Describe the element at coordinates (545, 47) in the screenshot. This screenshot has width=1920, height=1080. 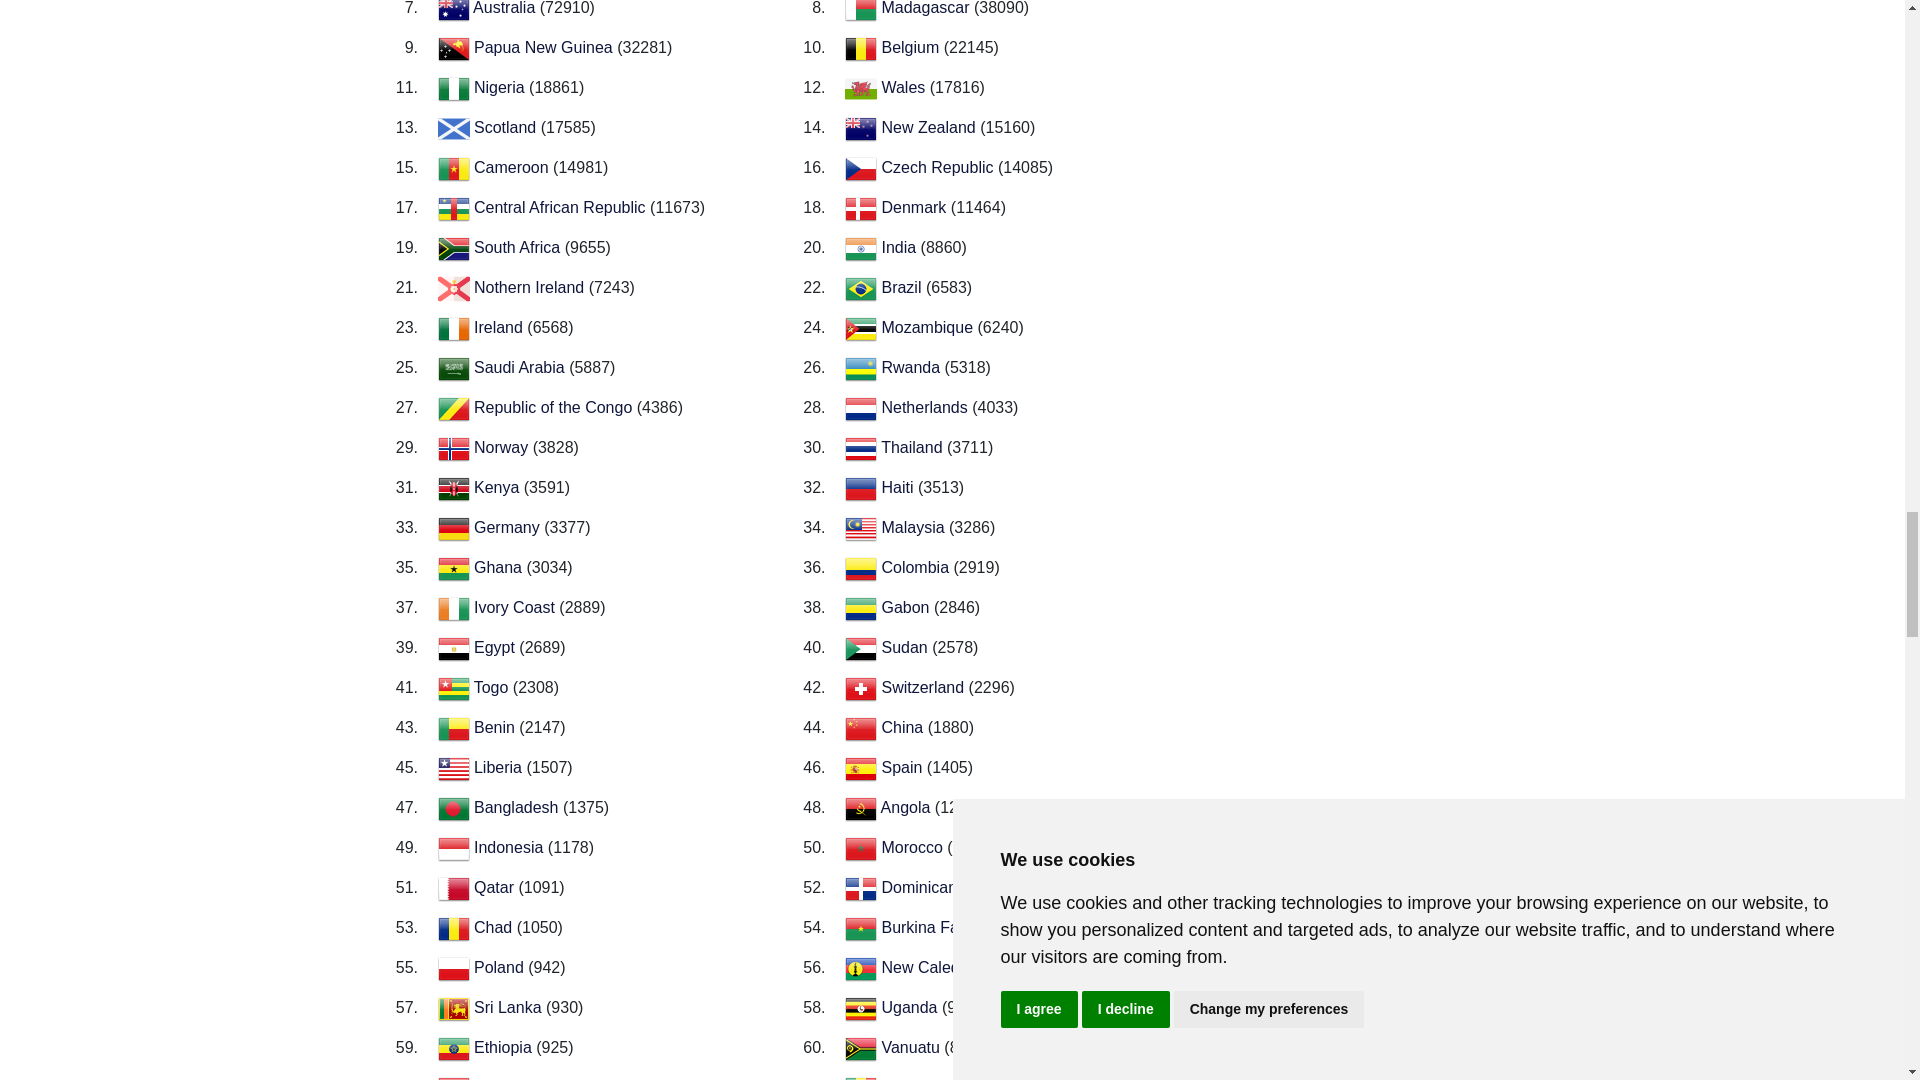
I see `Papua New Guinea` at that location.